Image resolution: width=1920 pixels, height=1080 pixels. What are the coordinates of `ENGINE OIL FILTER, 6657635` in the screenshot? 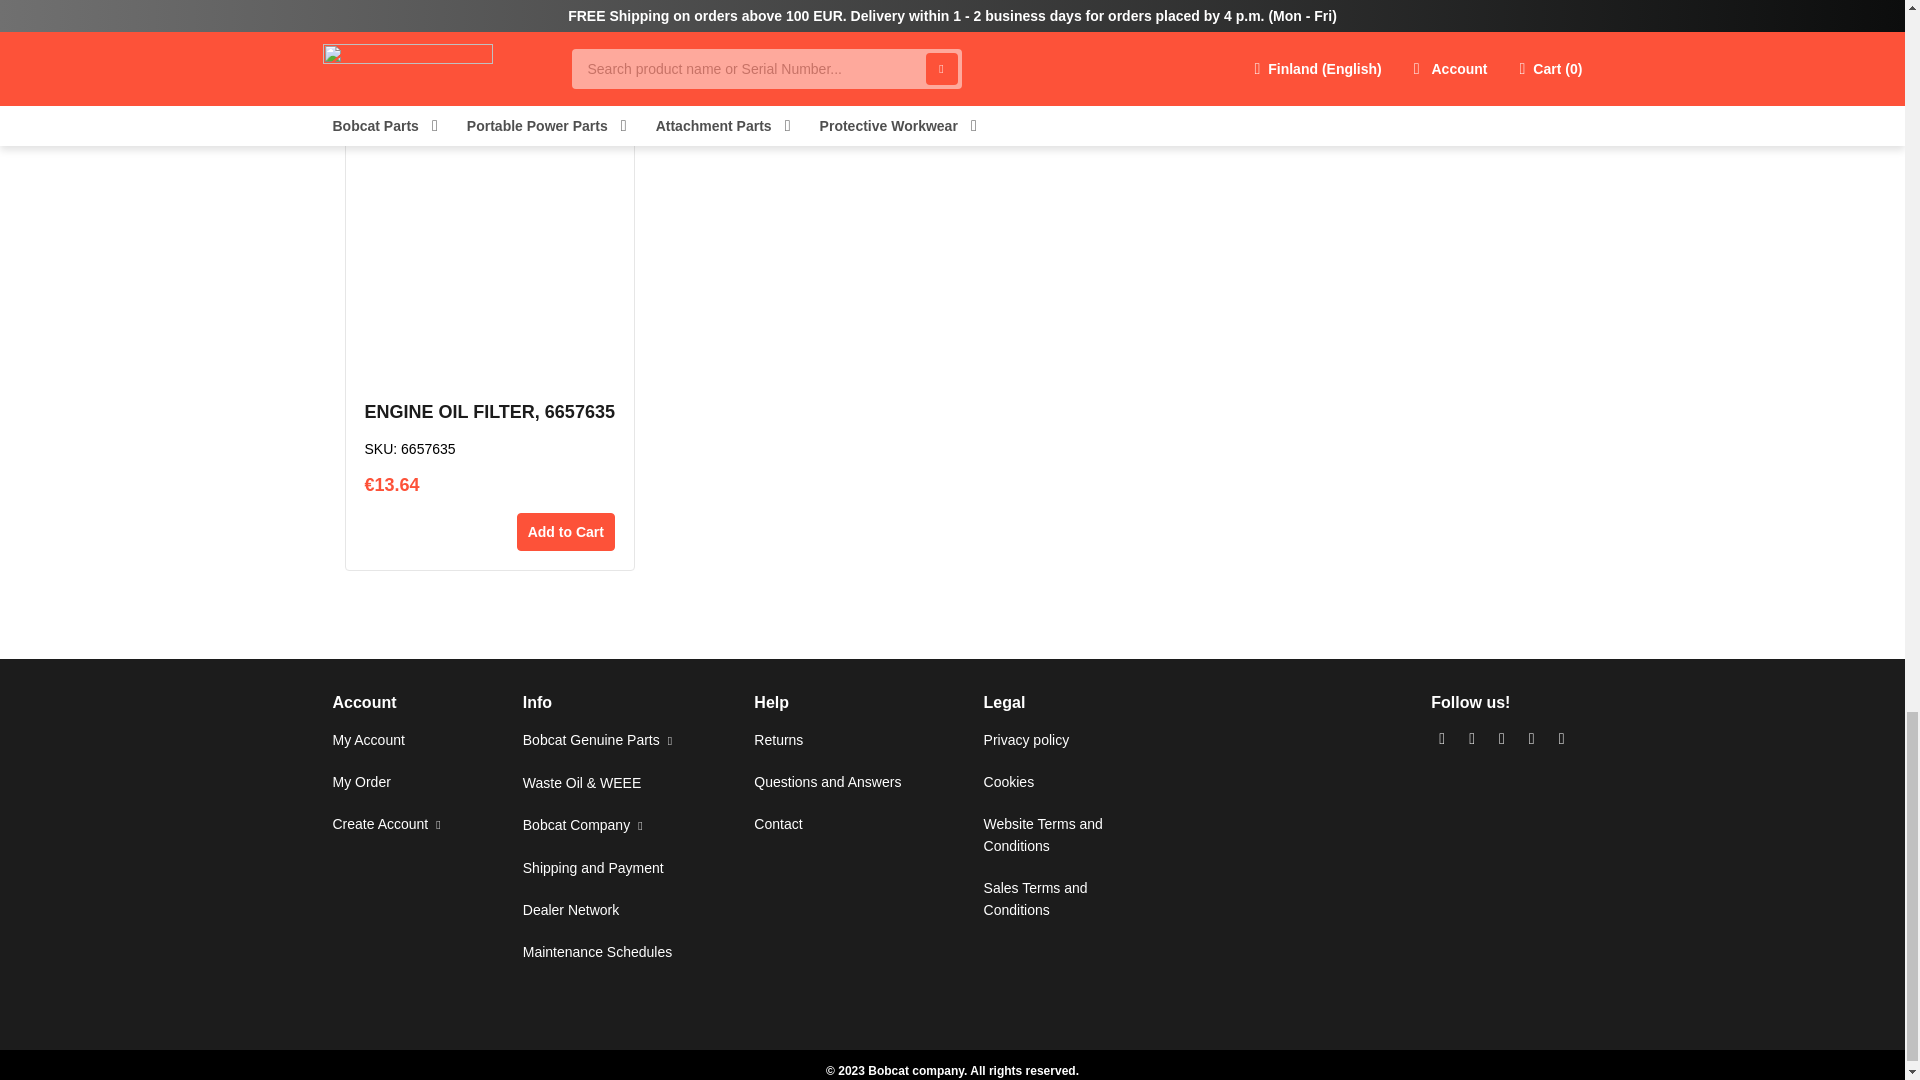 It's located at (489, 412).